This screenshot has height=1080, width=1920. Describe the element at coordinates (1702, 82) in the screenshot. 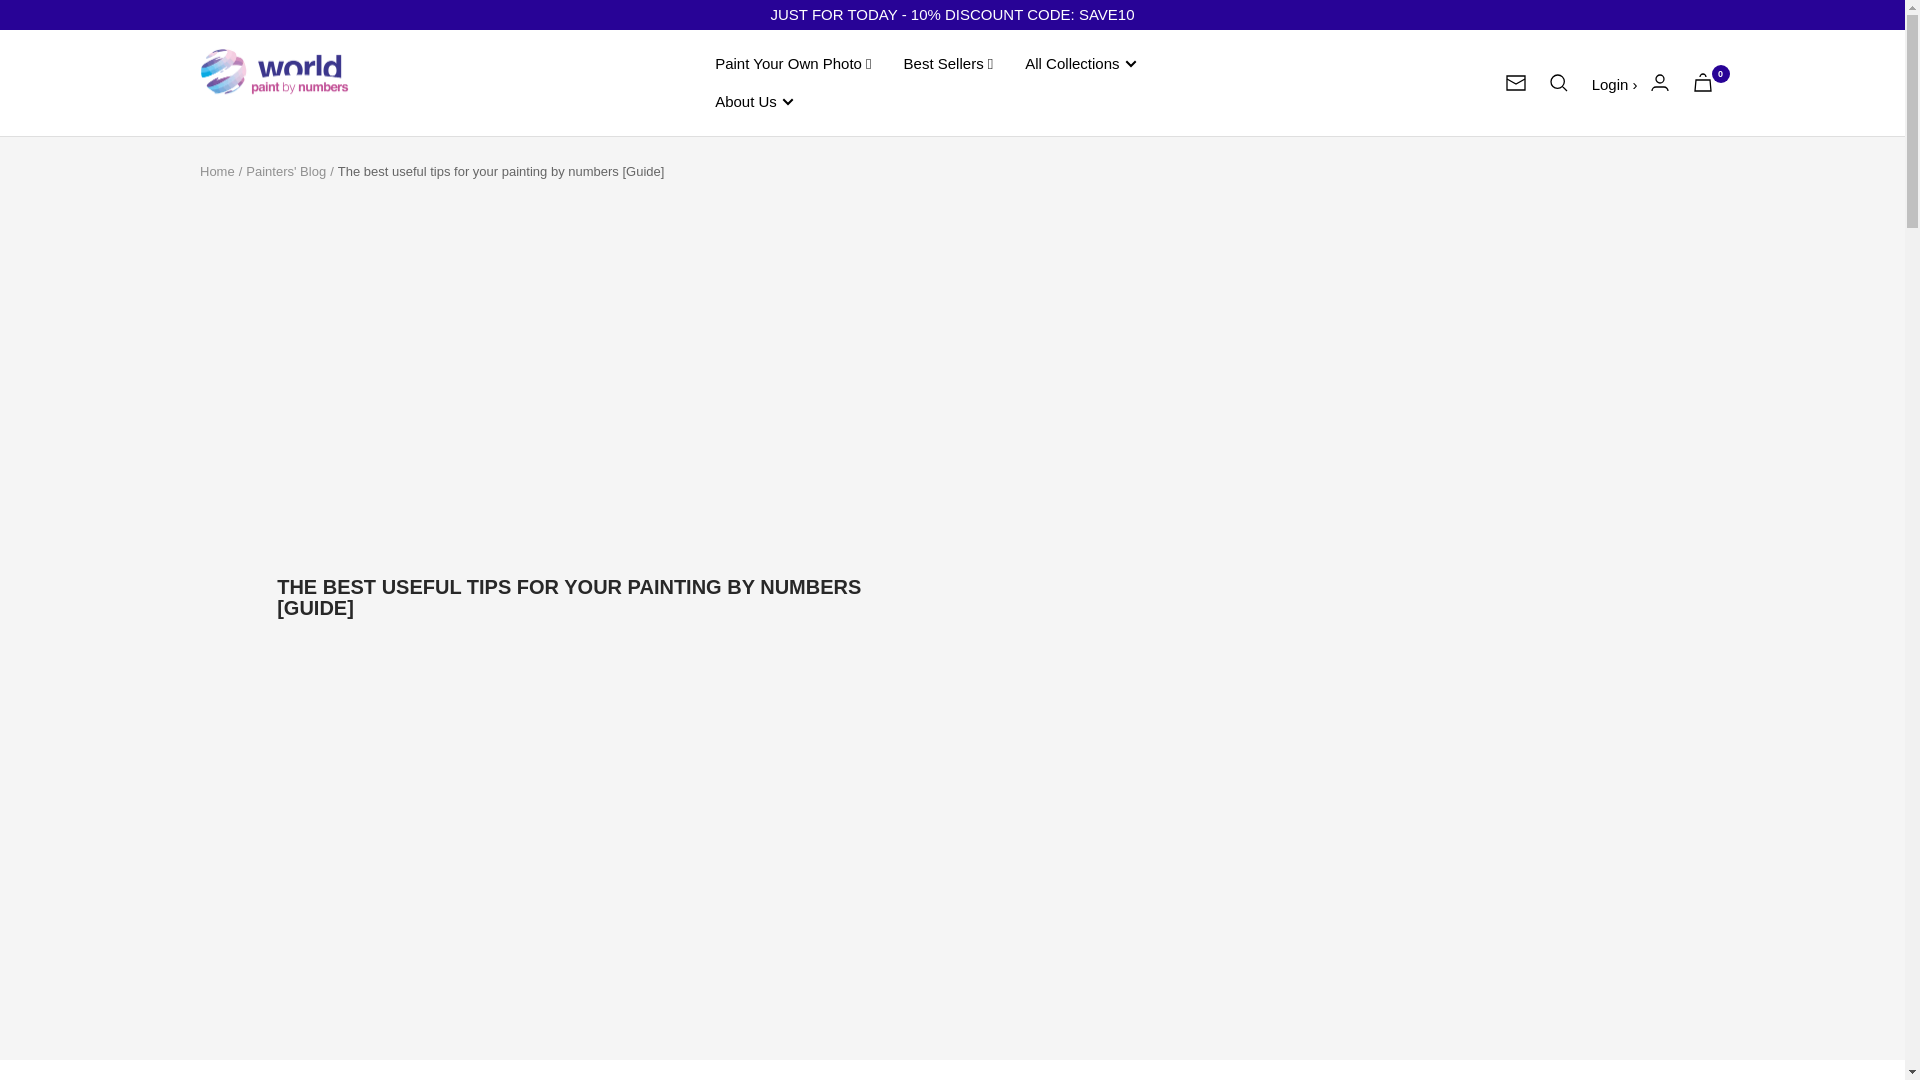

I see `0` at that location.